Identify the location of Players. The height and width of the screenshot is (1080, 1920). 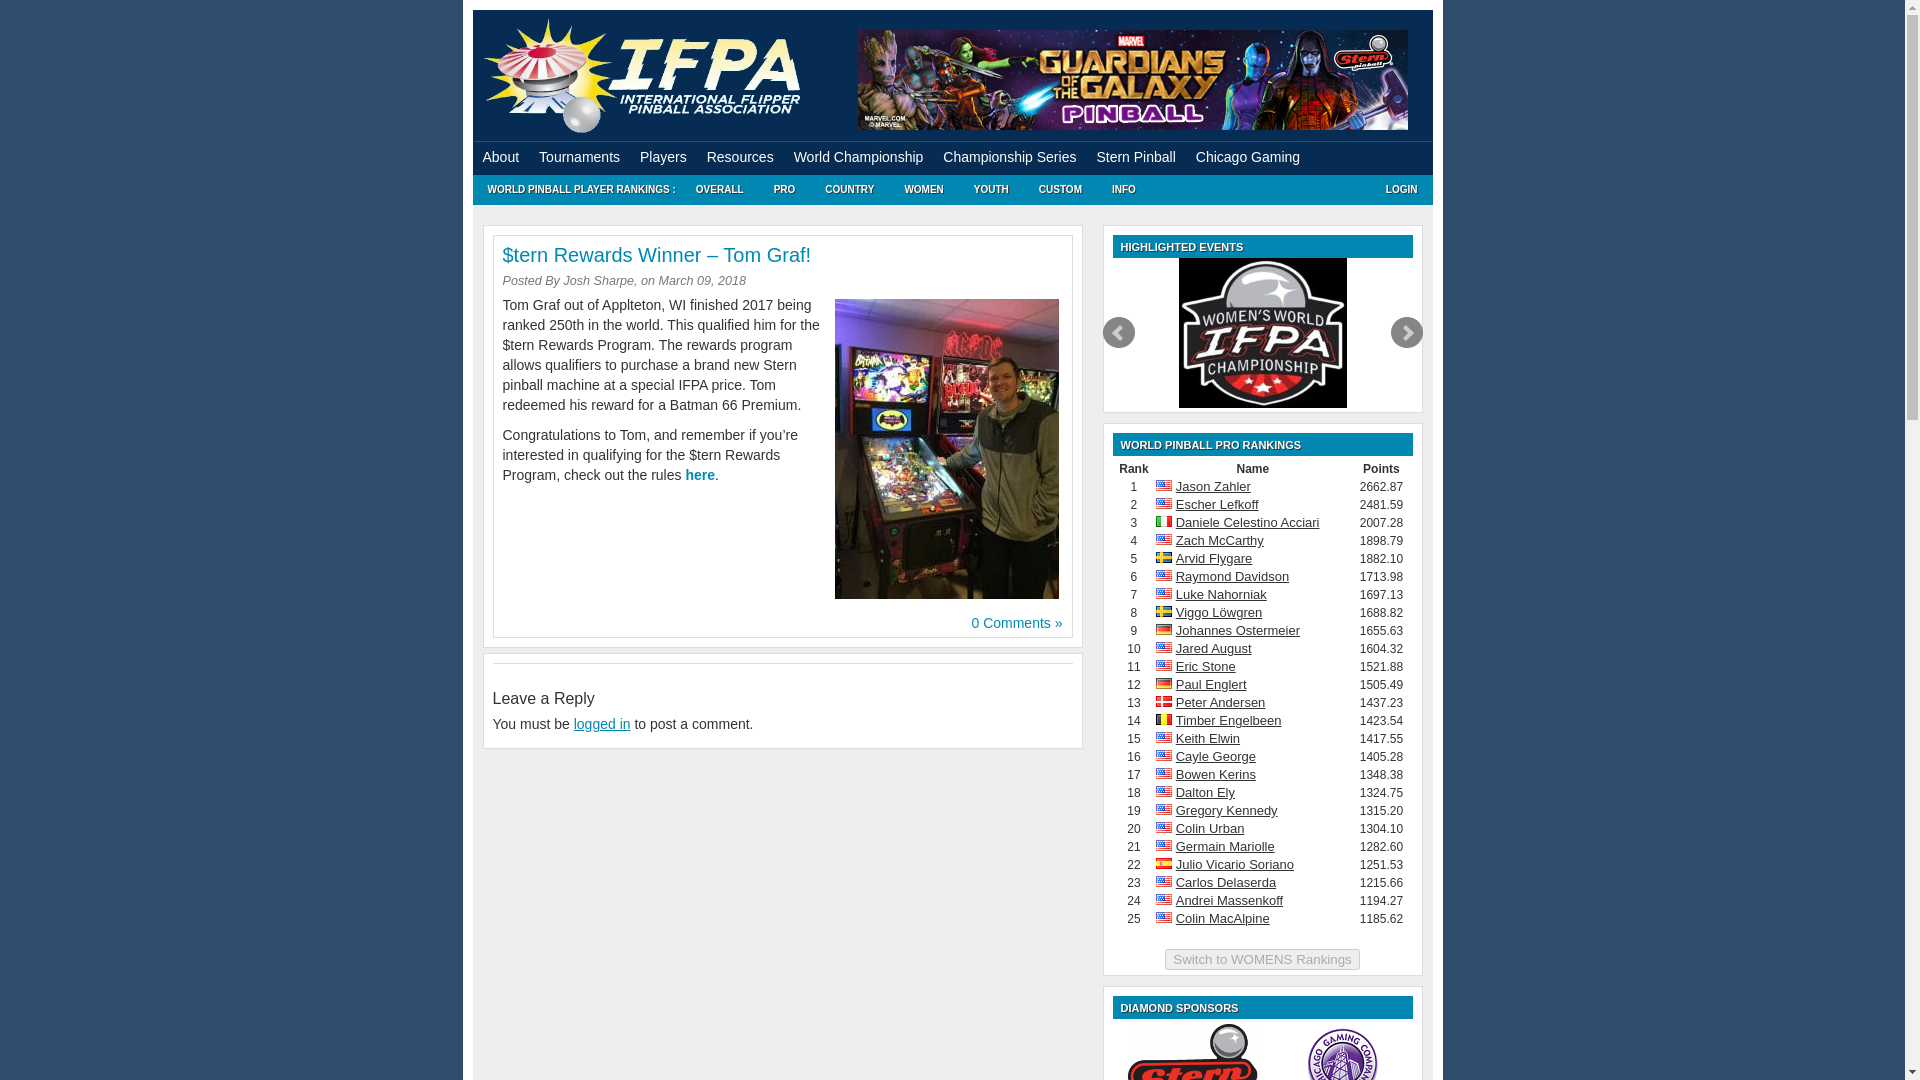
(662, 157).